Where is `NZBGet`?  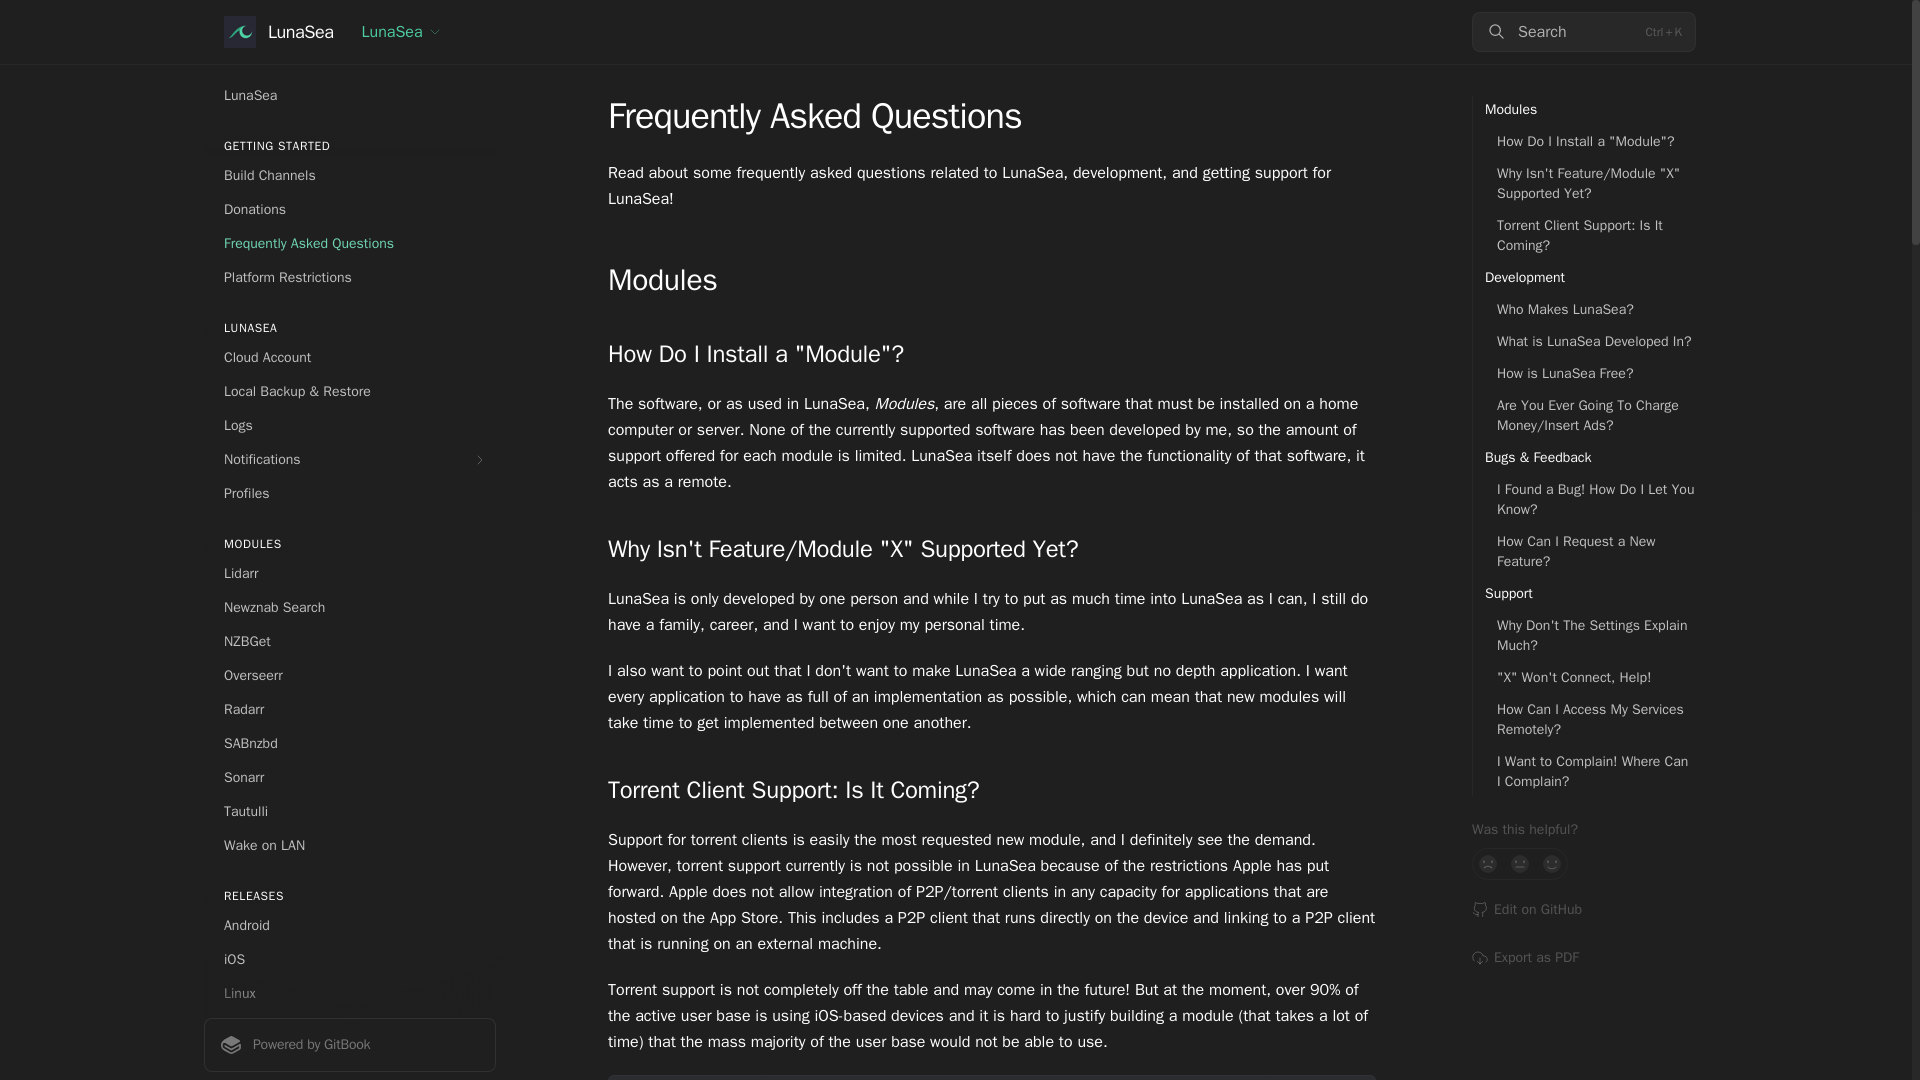 NZBGet is located at coordinates (349, 642).